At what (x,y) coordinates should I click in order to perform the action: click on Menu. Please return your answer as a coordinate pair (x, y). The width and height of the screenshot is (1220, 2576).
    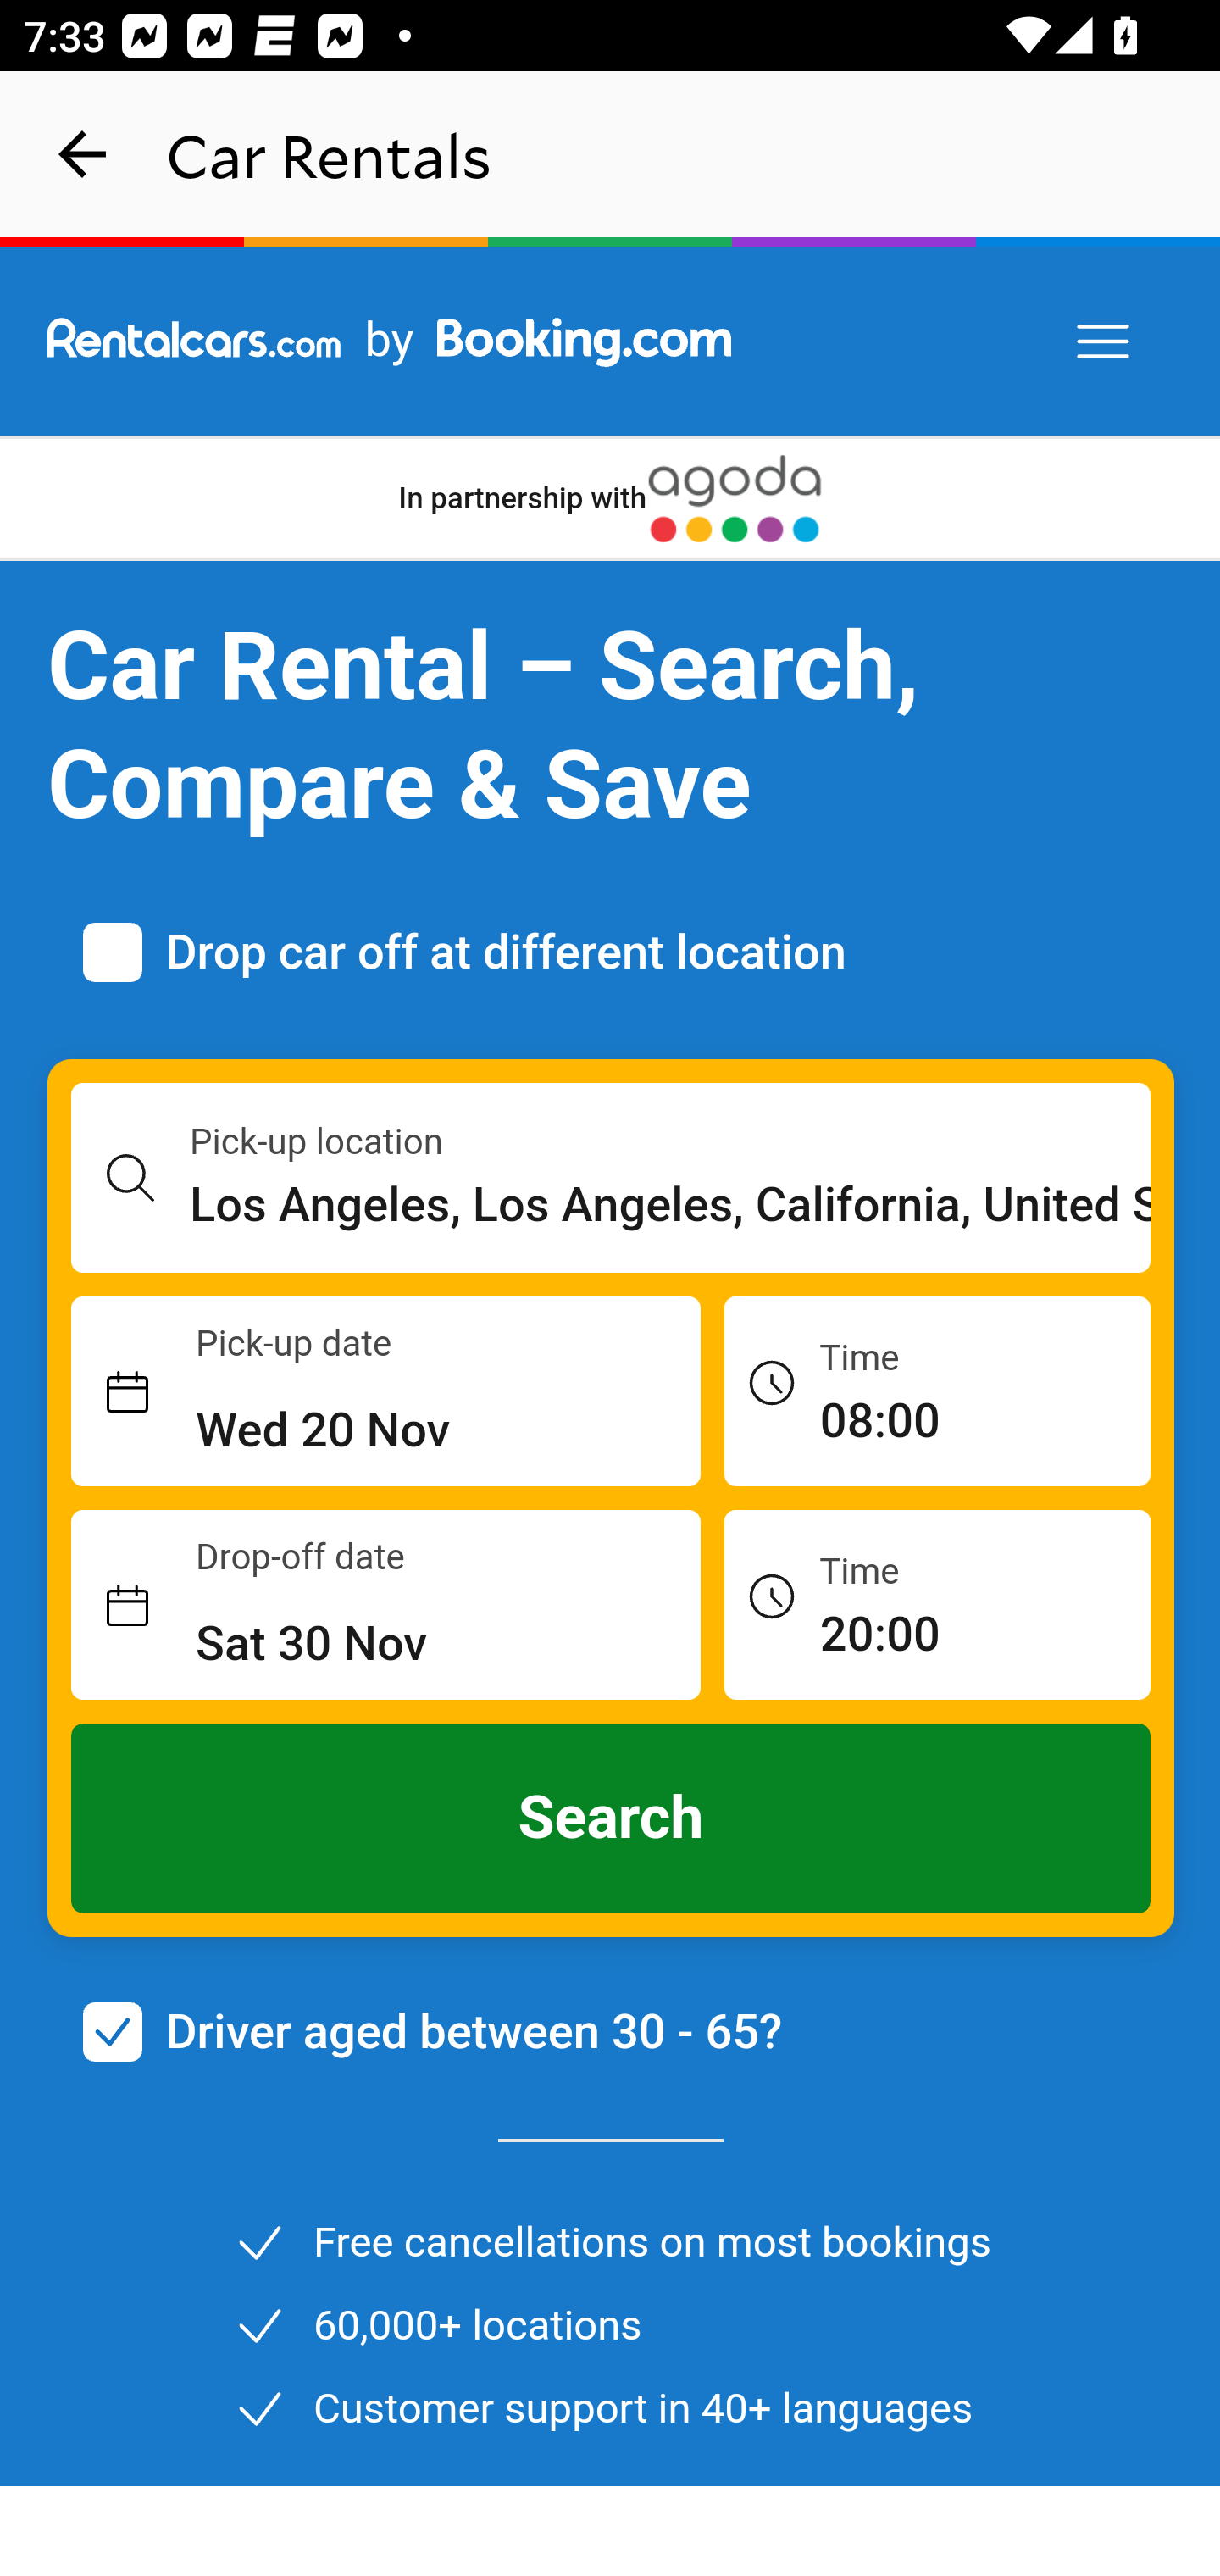
    Looking at the image, I should click on (1105, 342).